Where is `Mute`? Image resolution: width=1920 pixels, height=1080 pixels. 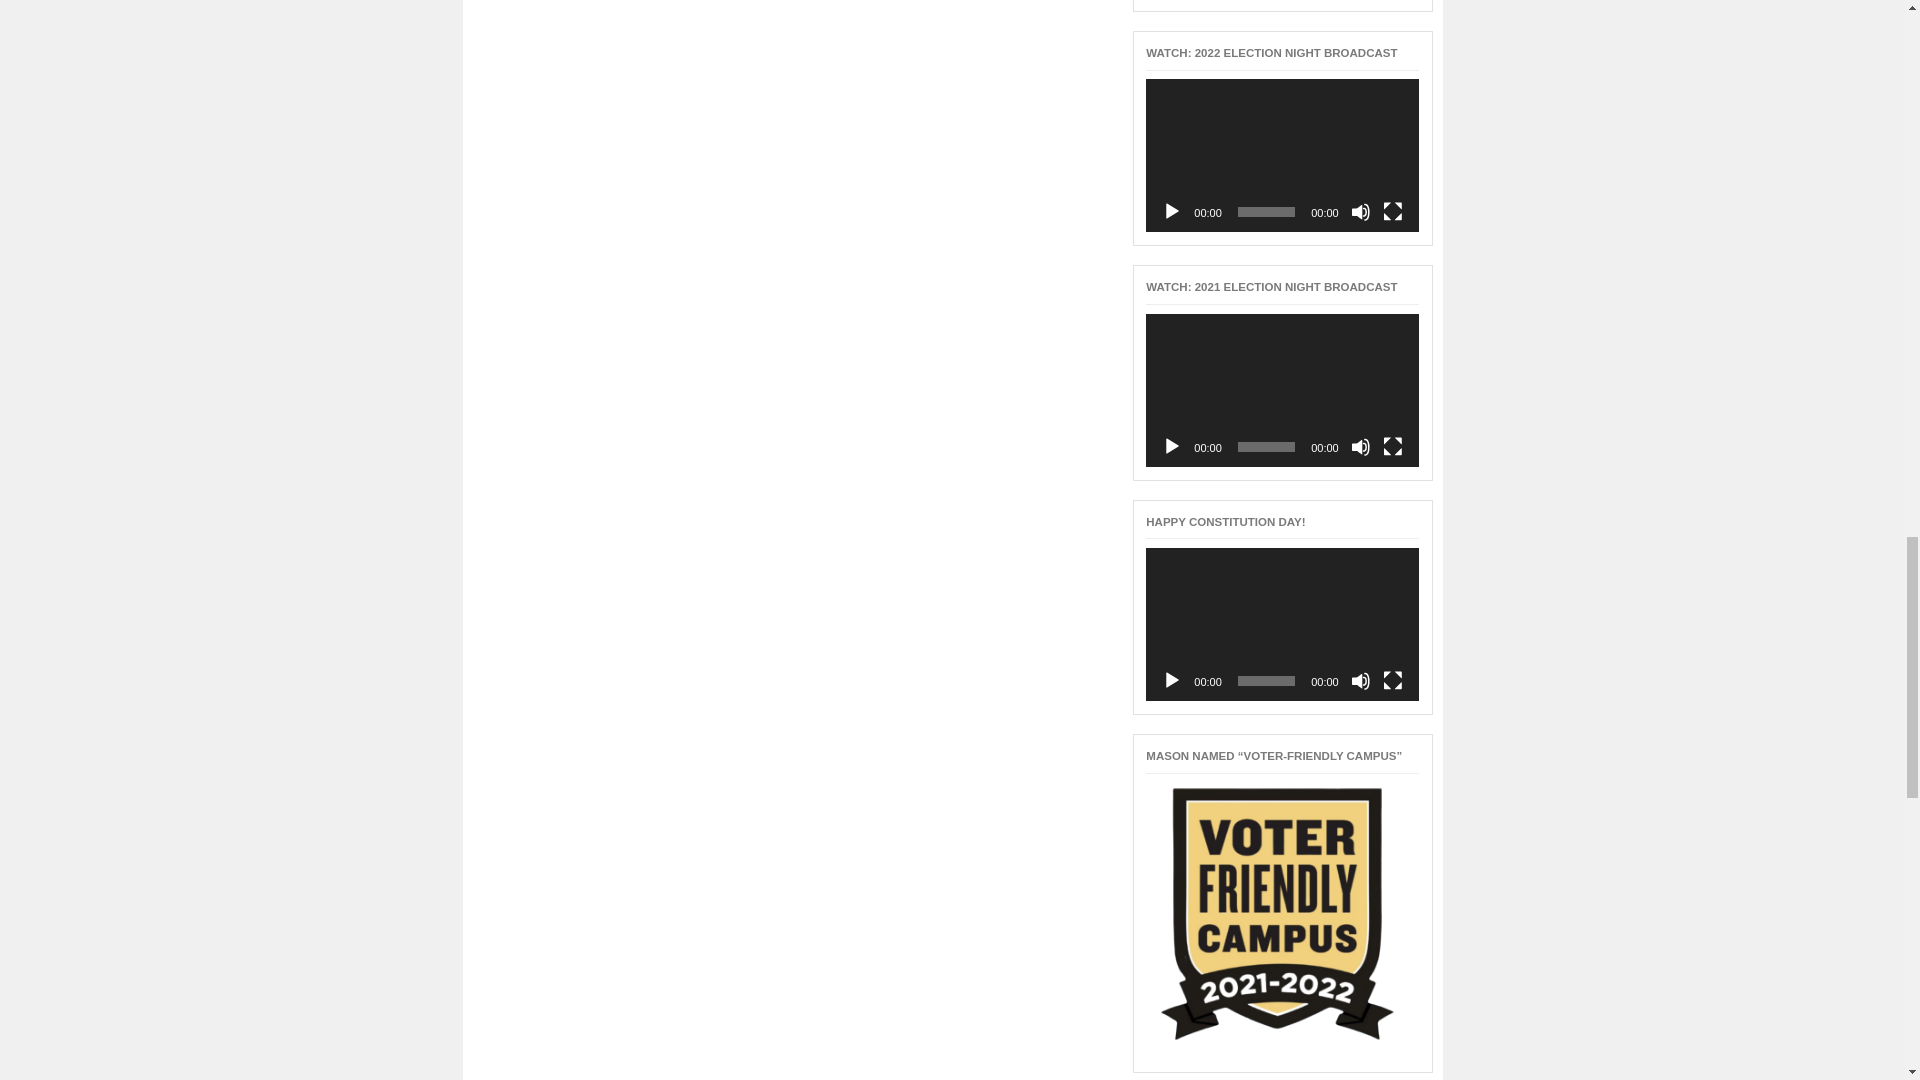
Mute is located at coordinates (1360, 212).